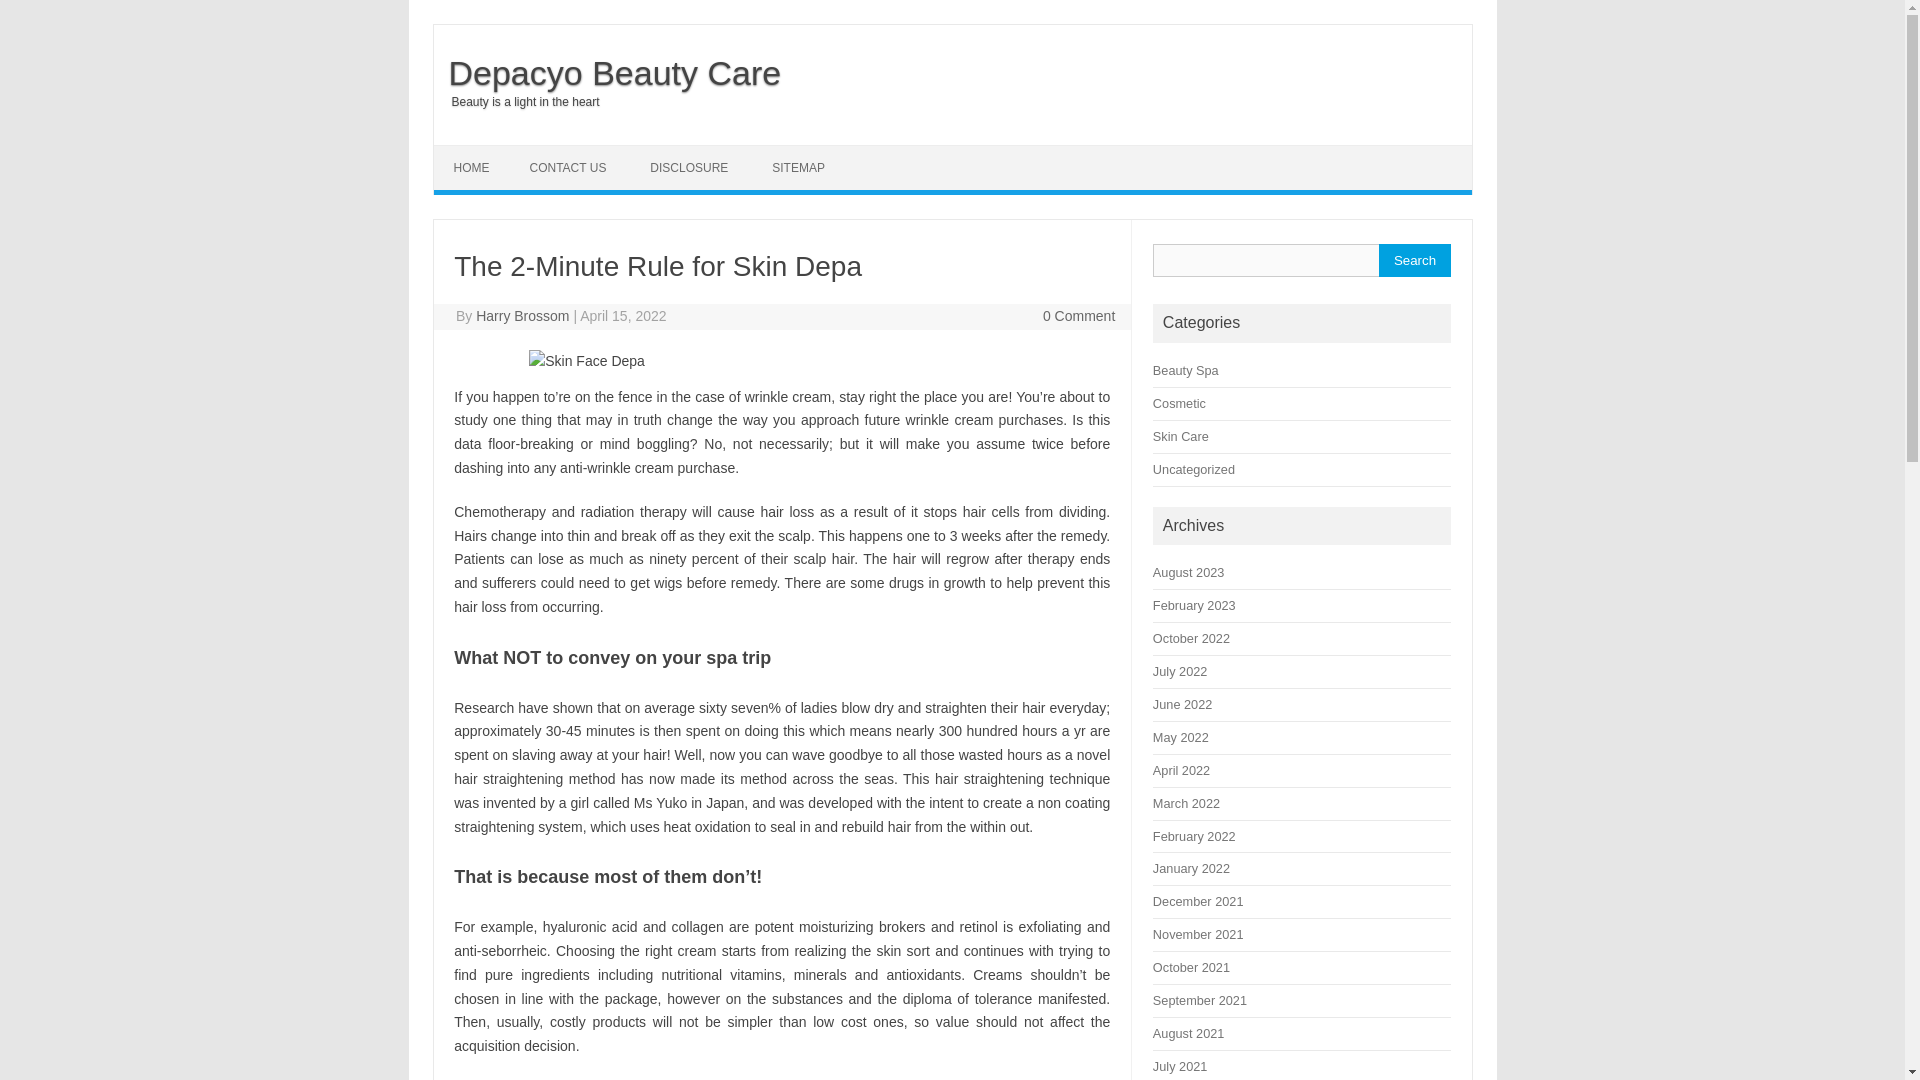  I want to click on July 2022, so click(1180, 672).